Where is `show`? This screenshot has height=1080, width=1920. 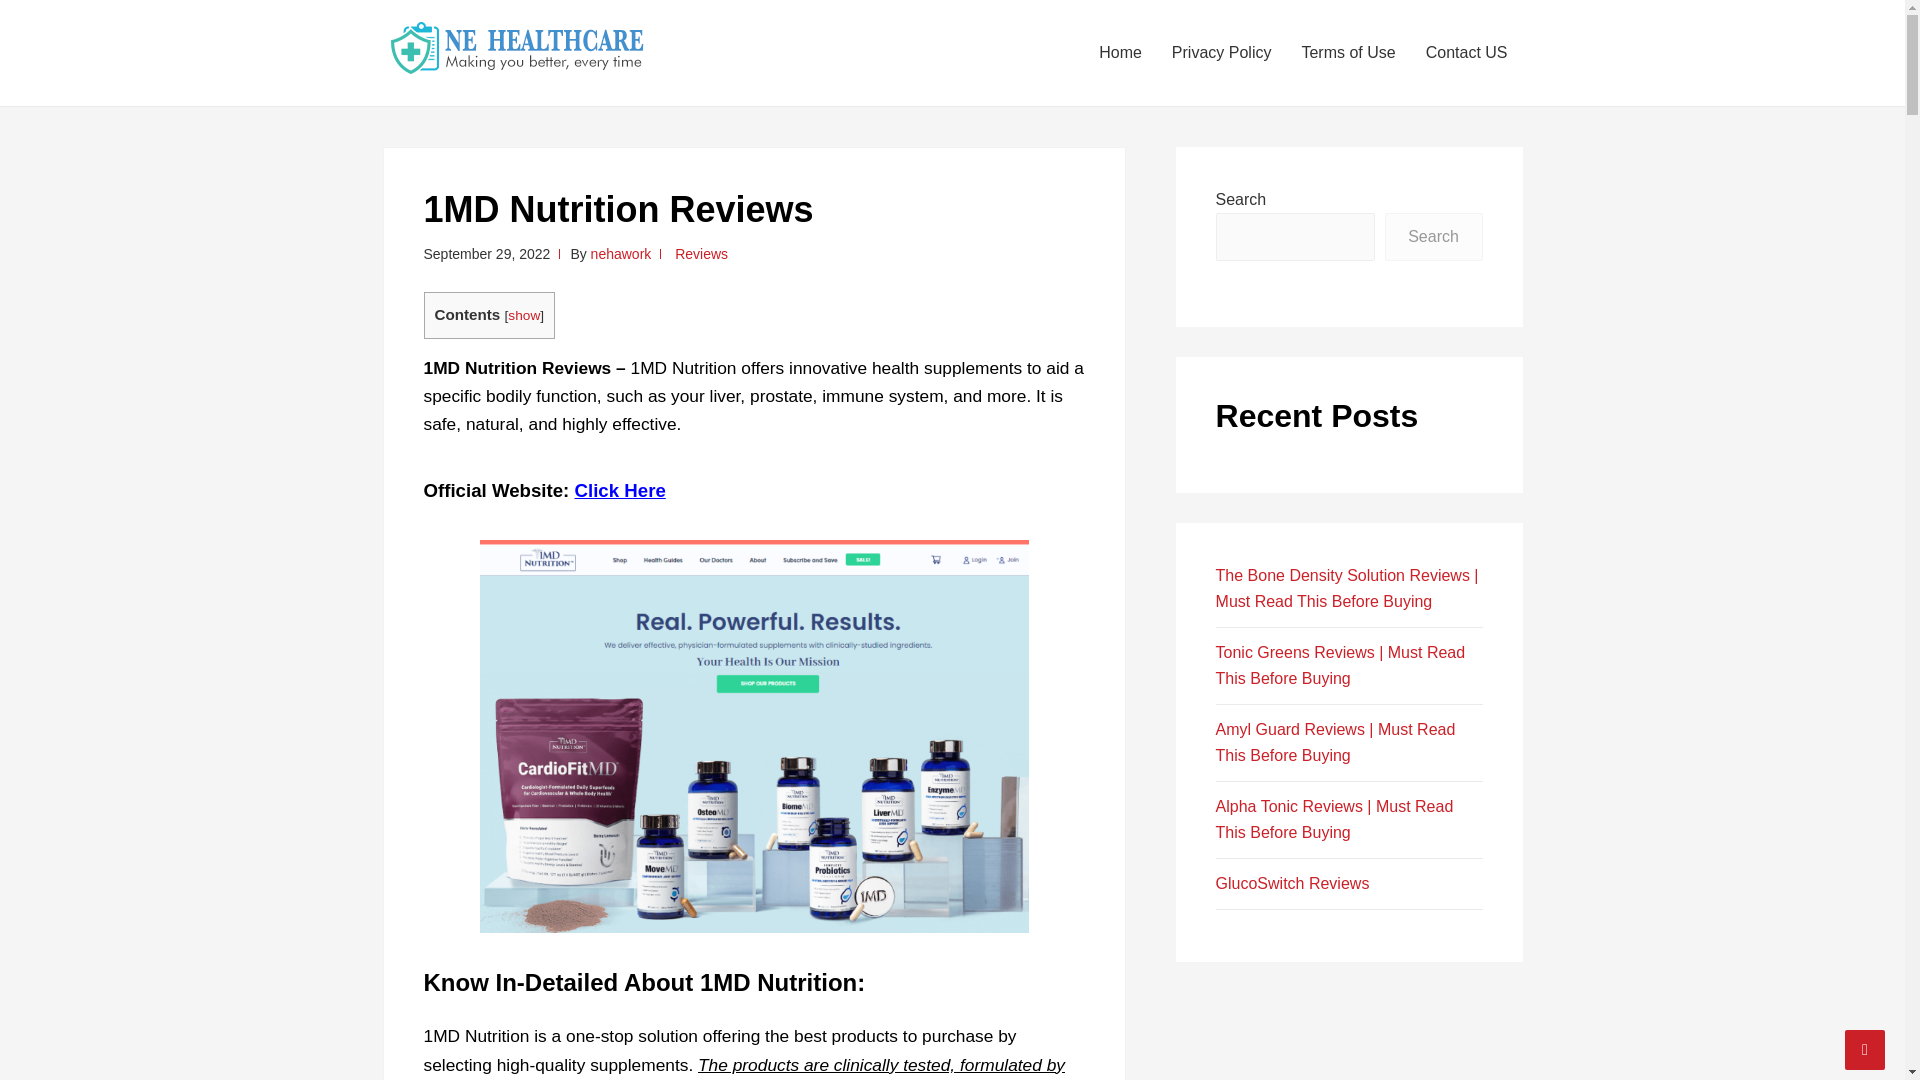 show is located at coordinates (524, 314).